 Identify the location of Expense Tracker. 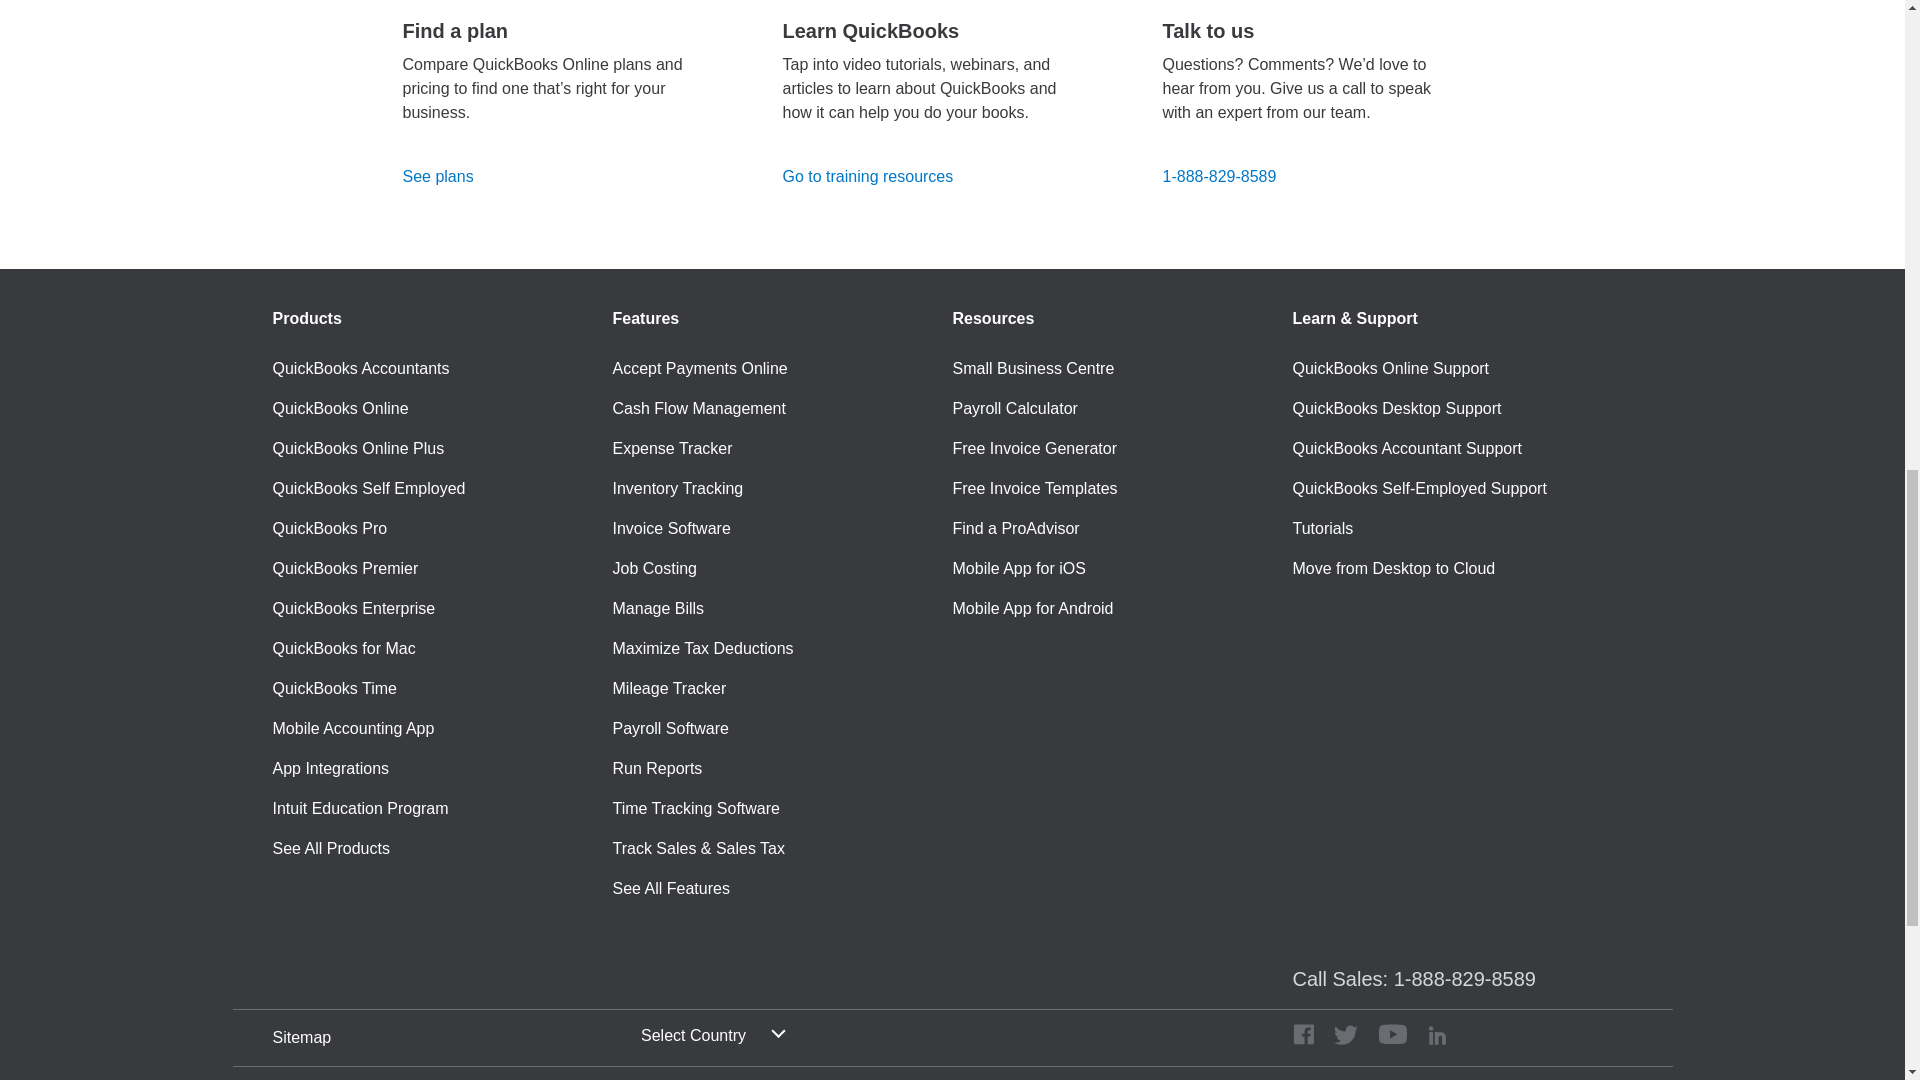
(672, 449).